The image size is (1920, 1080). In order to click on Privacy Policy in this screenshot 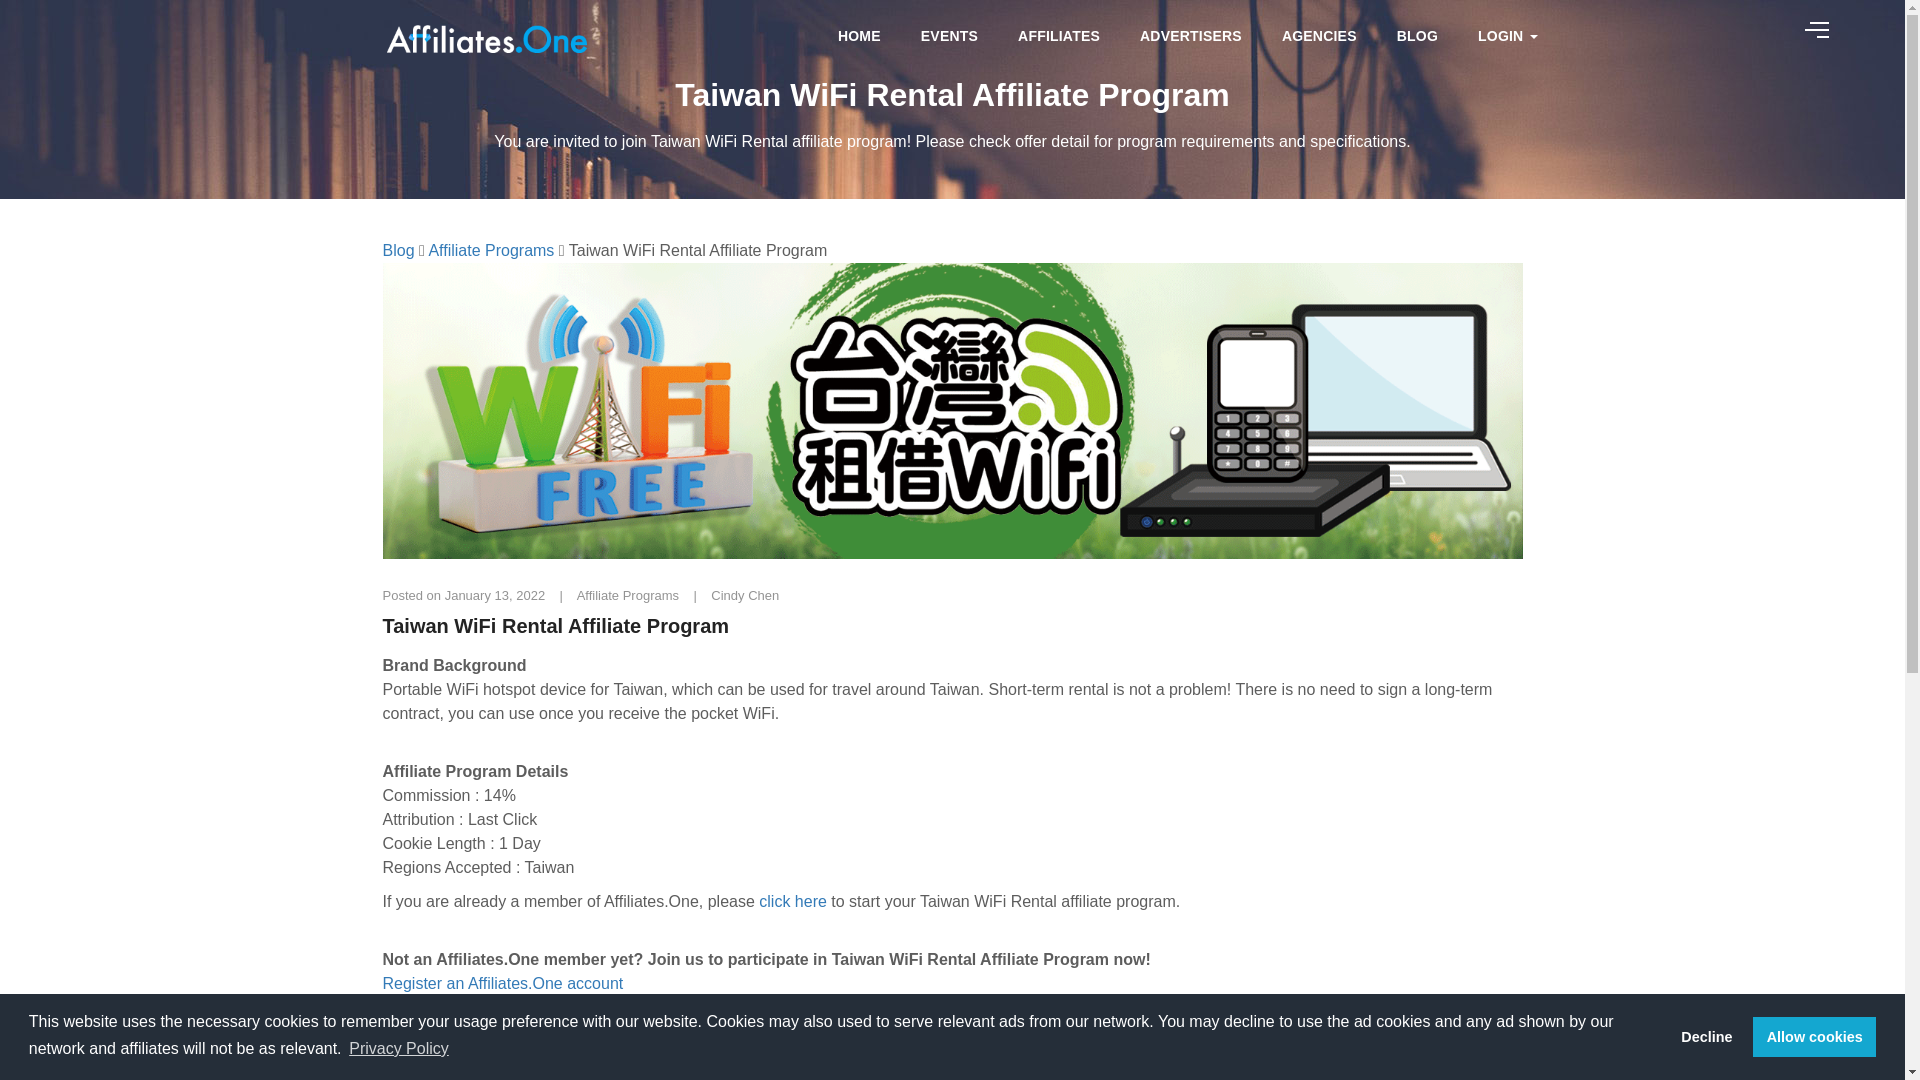, I will do `click(398, 1048)`.